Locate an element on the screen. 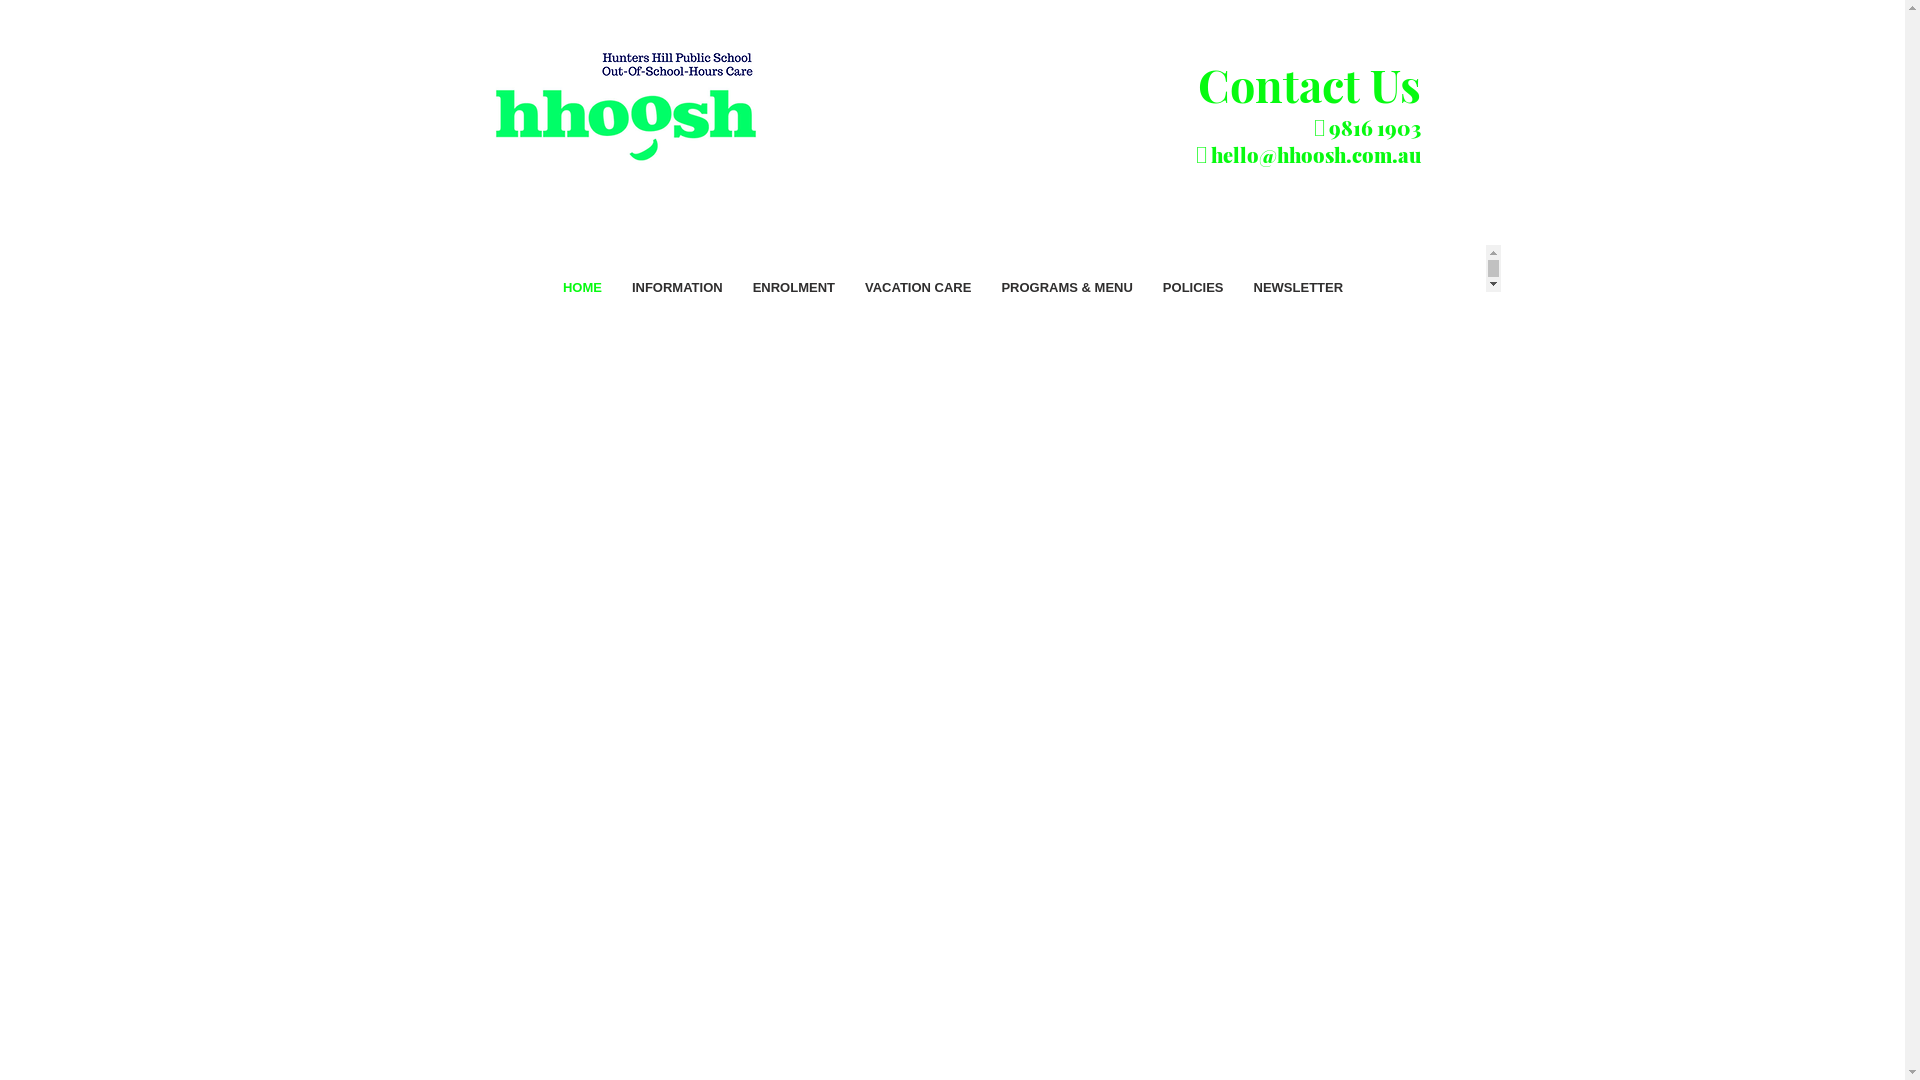 This screenshot has width=1920, height=1080. HOME is located at coordinates (582, 304).